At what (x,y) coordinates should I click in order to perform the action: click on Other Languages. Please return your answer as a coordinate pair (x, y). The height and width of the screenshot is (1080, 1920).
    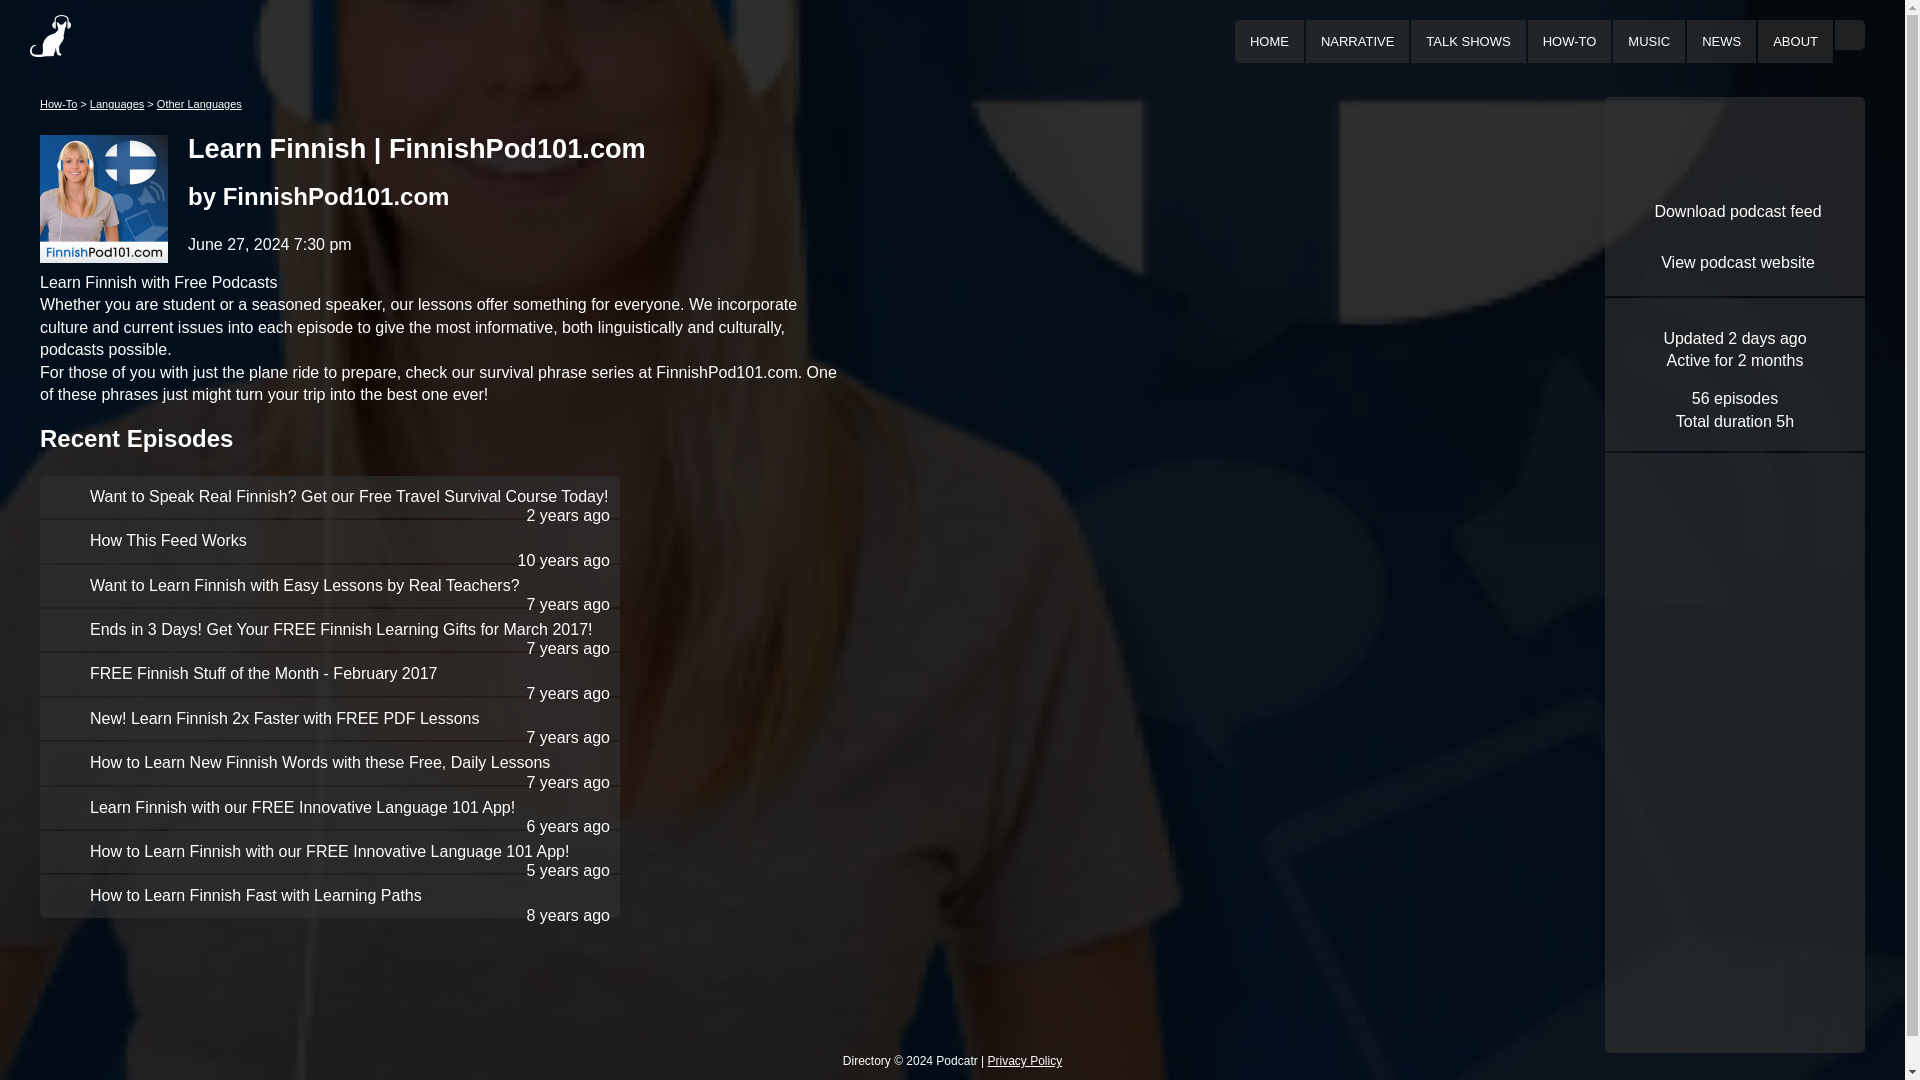
    Looking at the image, I should click on (199, 104).